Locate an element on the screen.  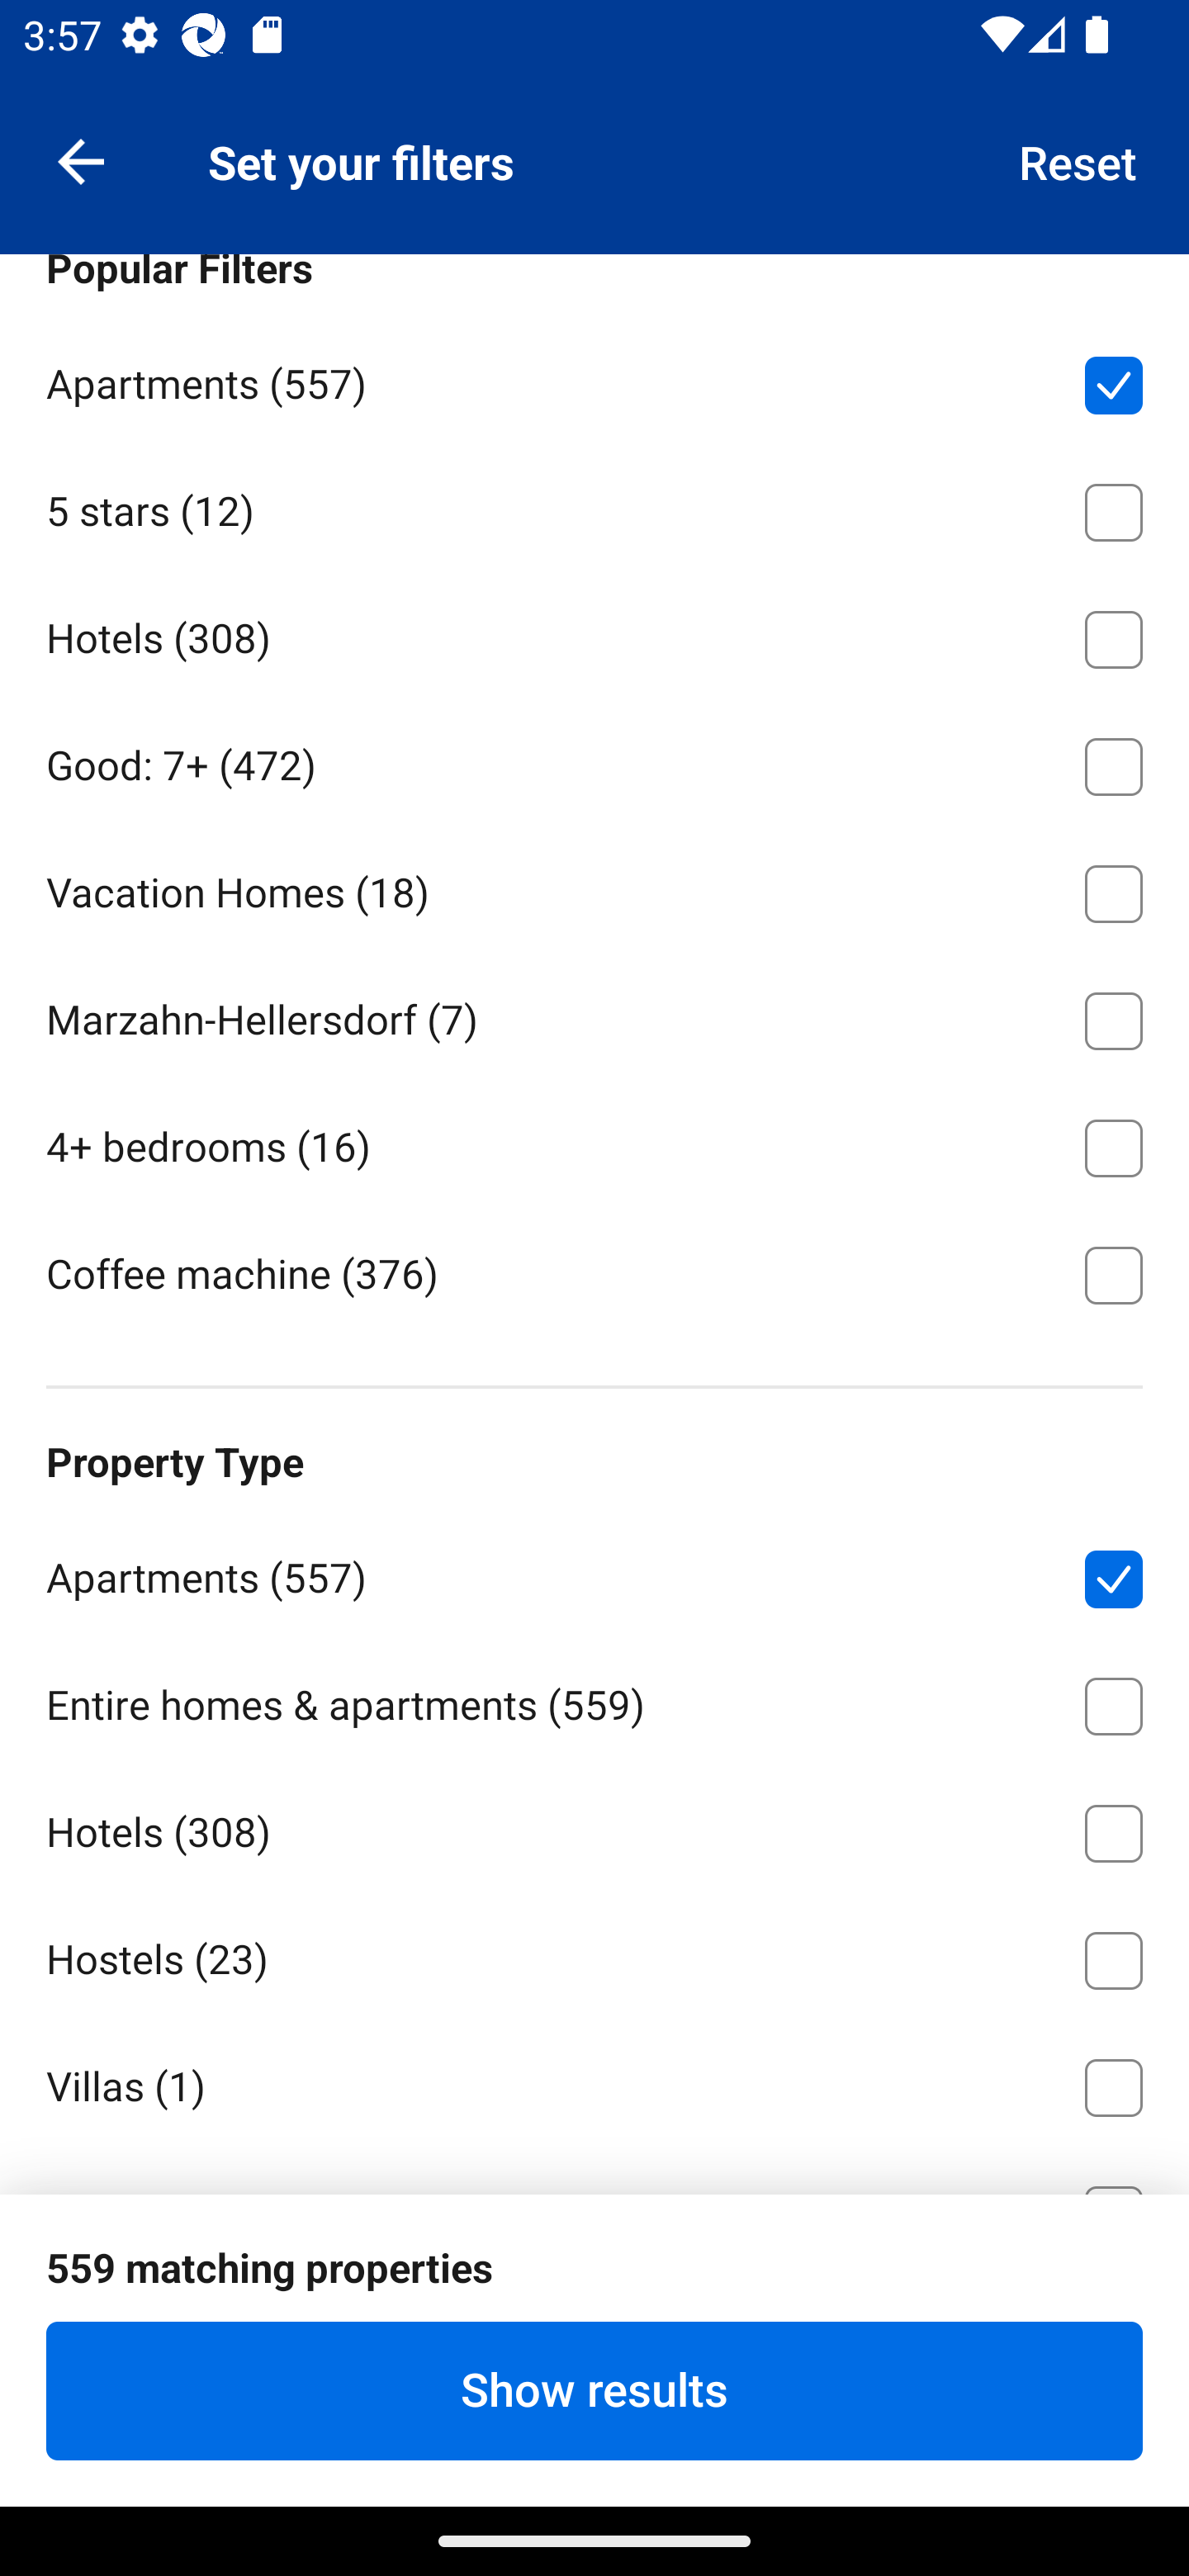
Apartments ⁦(557) is located at coordinates (594, 1574).